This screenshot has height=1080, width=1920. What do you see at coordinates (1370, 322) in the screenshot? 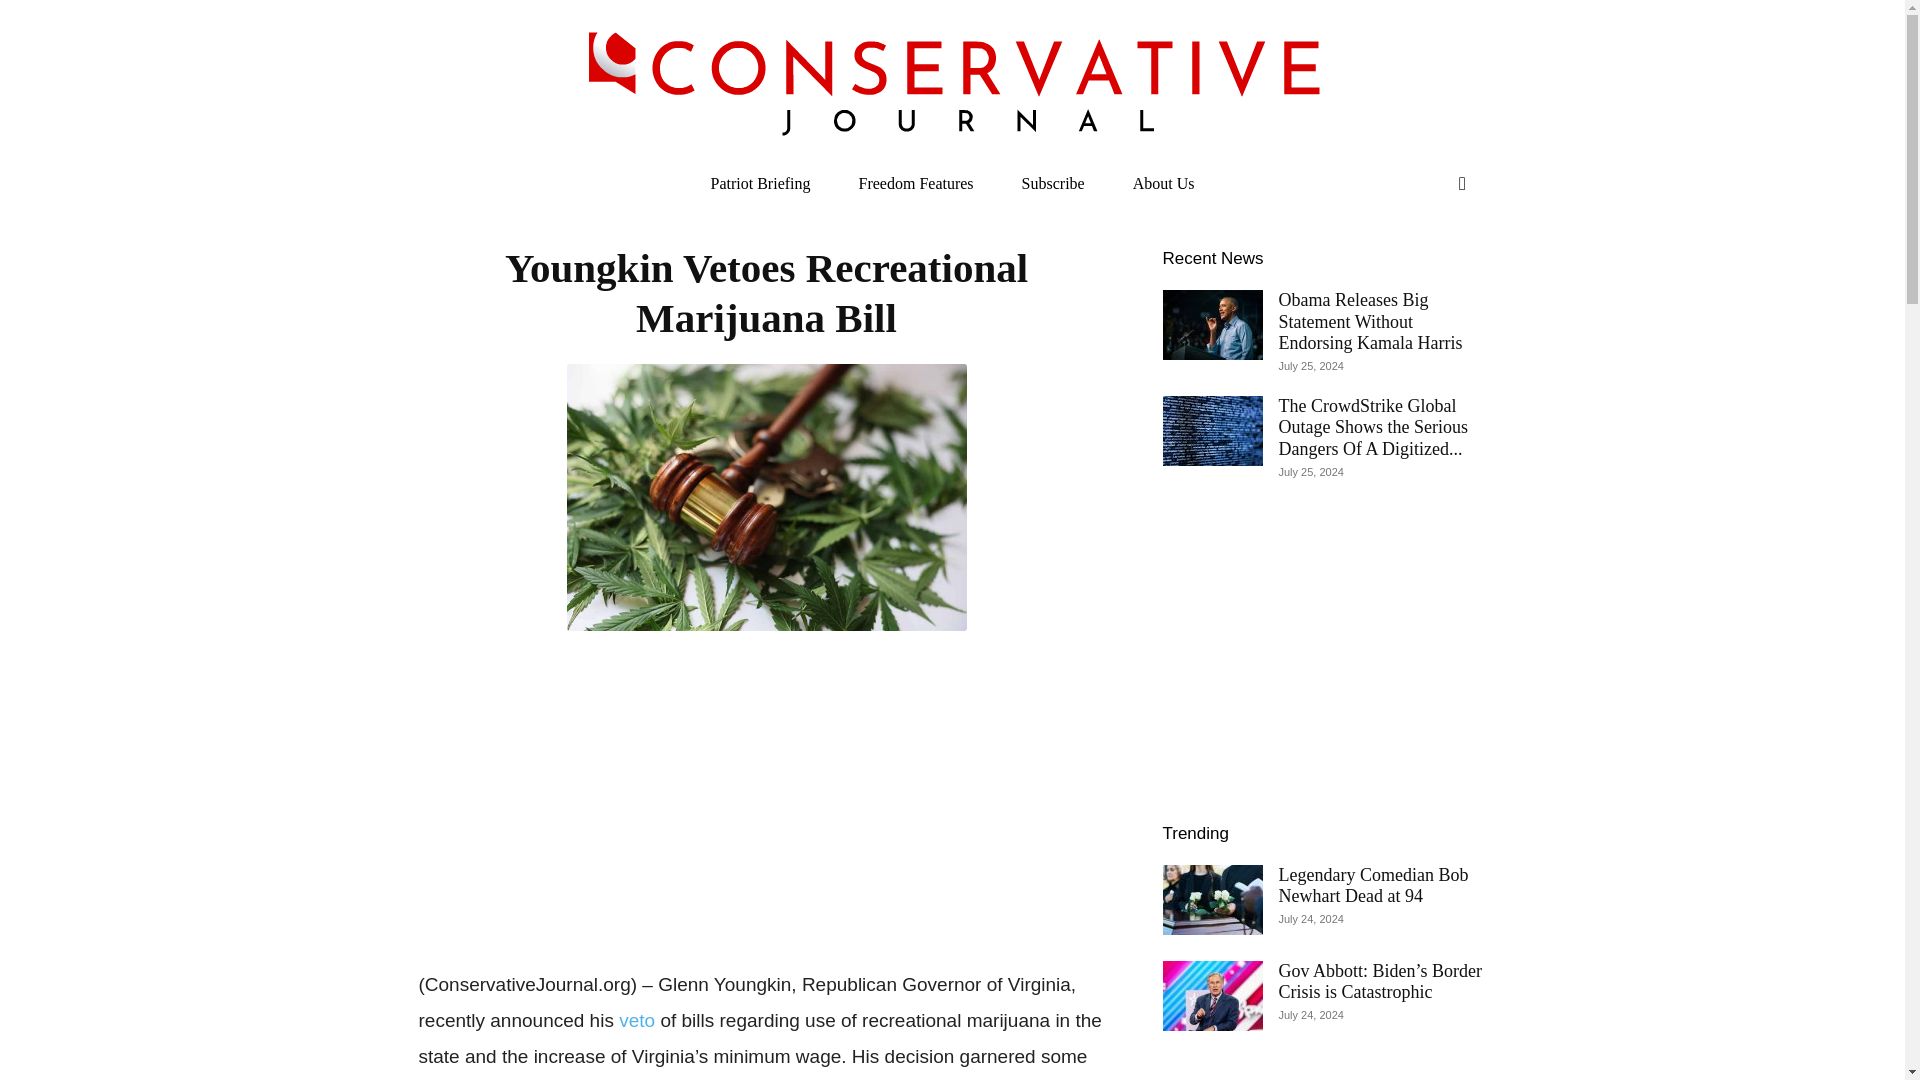
I see `Obama Releases Big Statement Without Endorsing Kamala Harris` at bounding box center [1370, 322].